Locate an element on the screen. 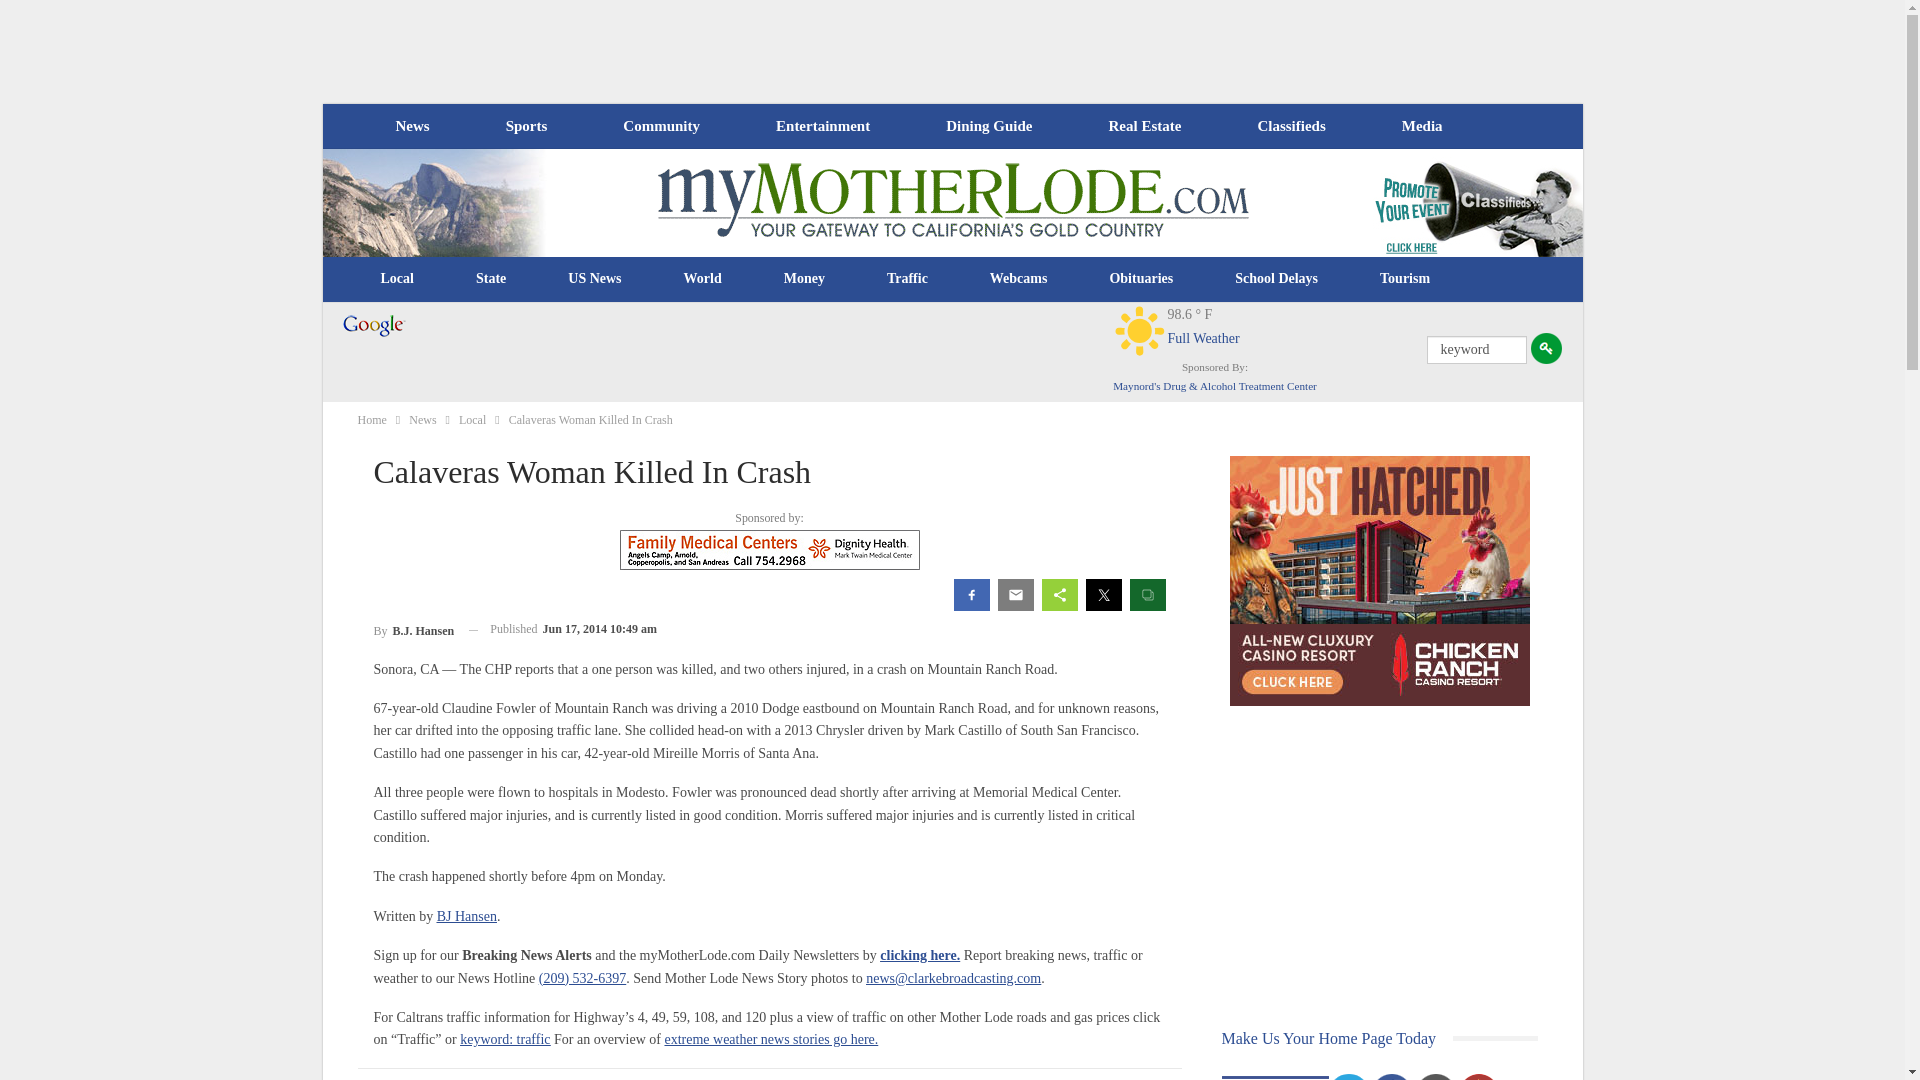 The height and width of the screenshot is (1080, 1920). Dining Guide is located at coordinates (988, 126).